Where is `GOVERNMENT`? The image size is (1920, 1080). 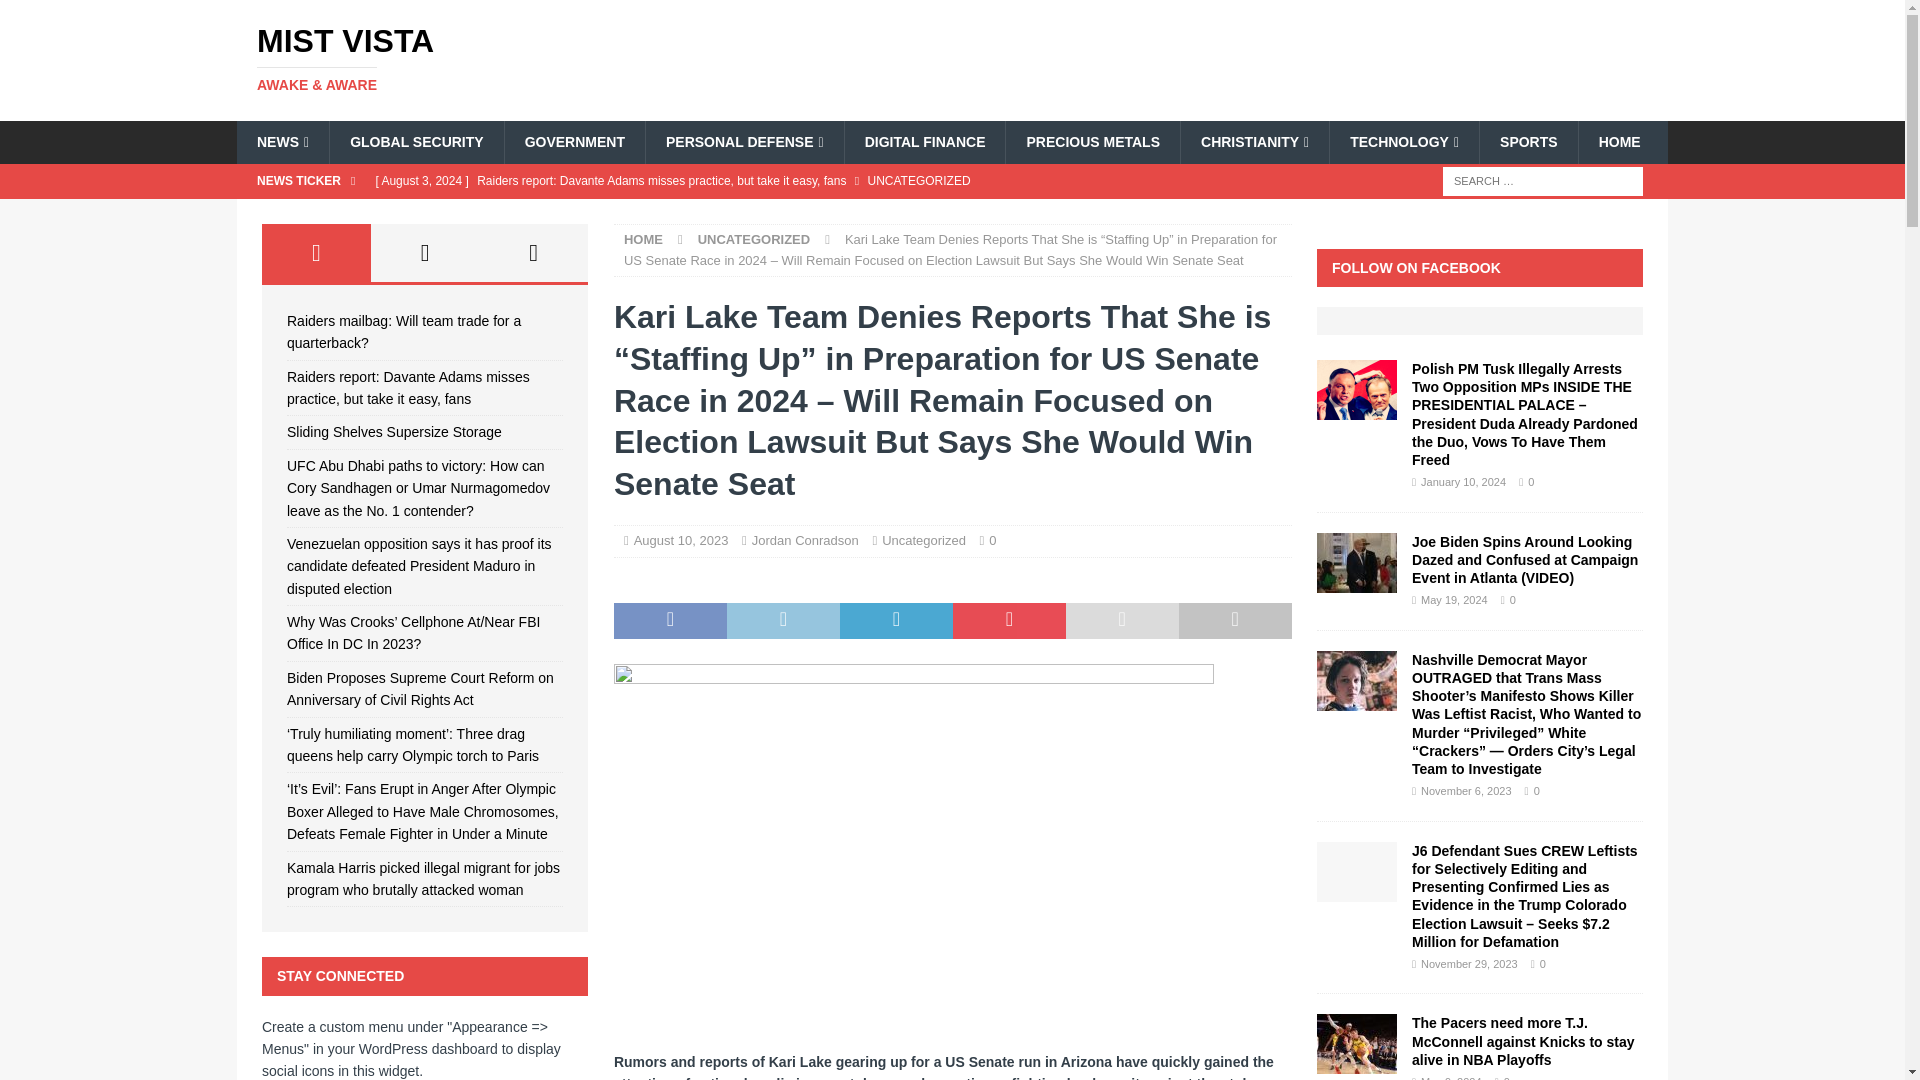
GOVERNMENT is located at coordinates (574, 142).